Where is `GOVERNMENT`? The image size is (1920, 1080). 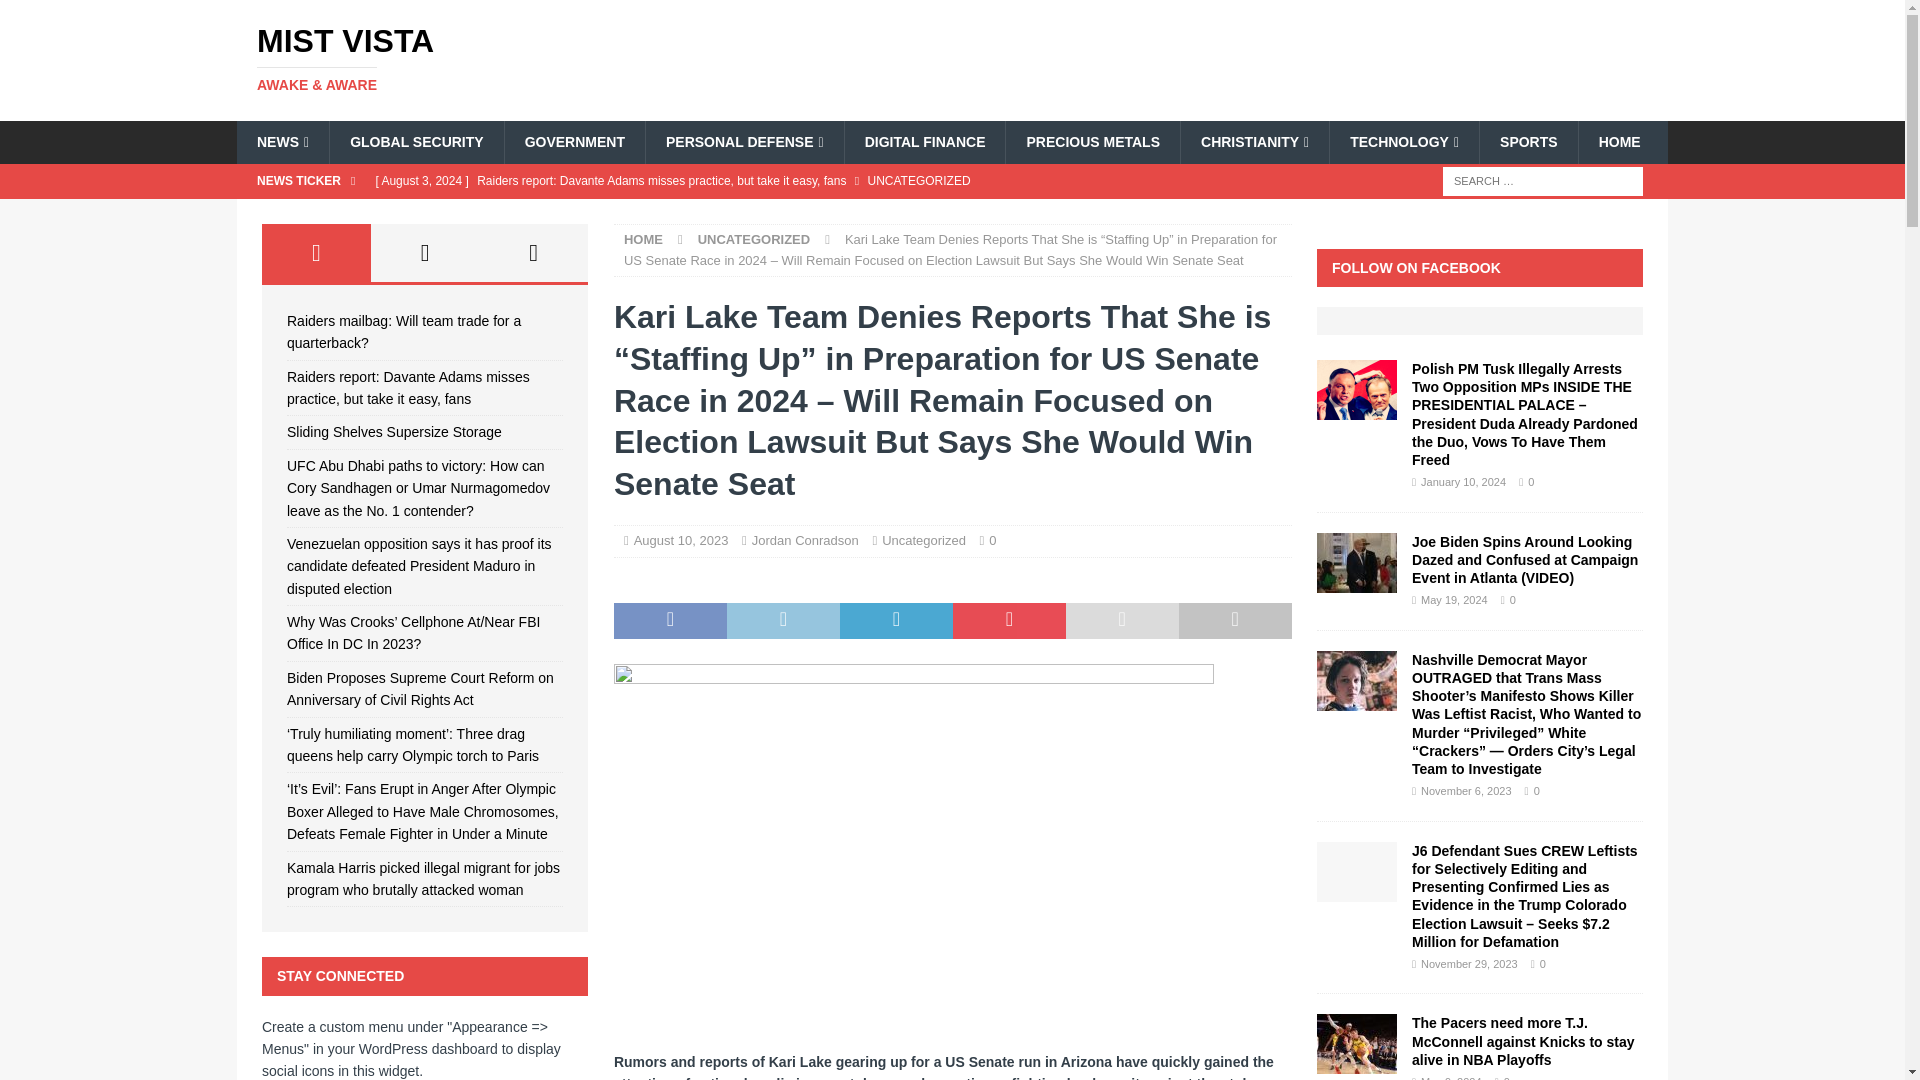
GOVERNMENT is located at coordinates (574, 142).